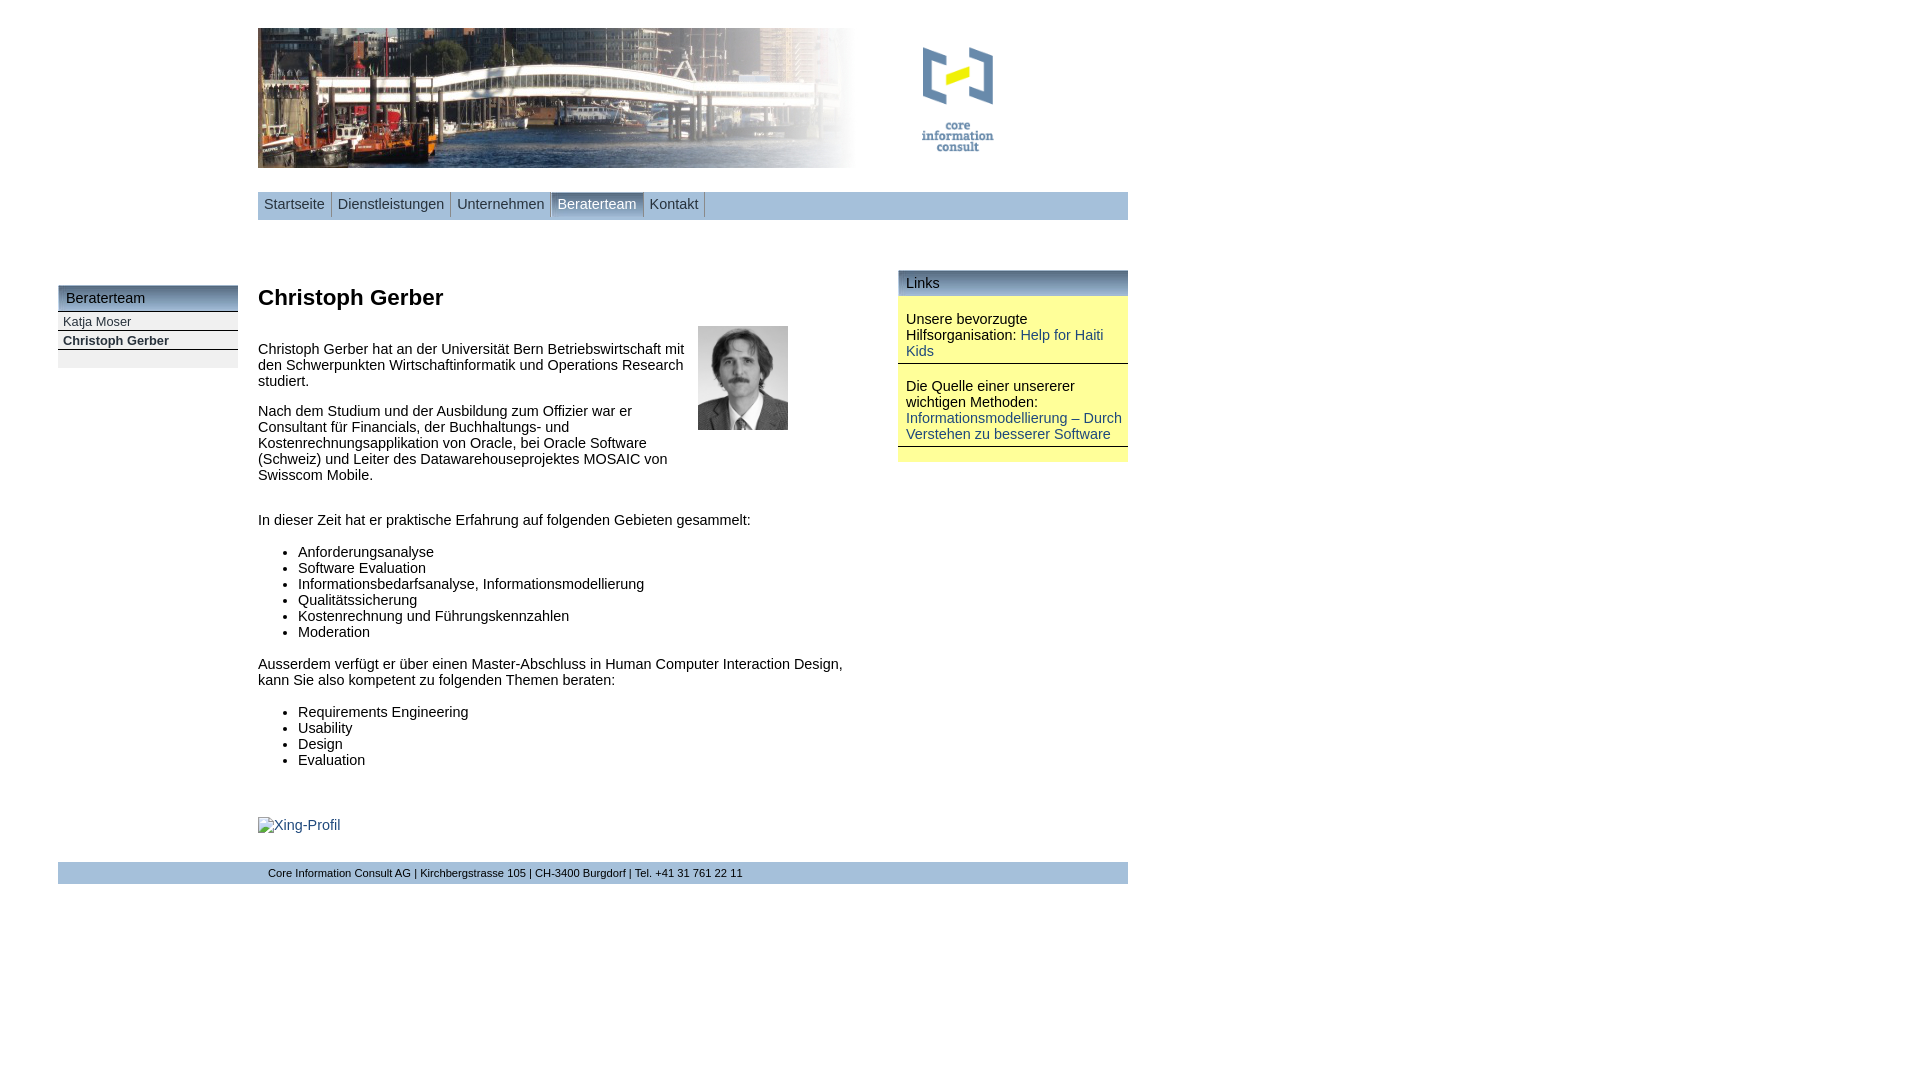 Image resolution: width=1920 pixels, height=1080 pixels. Describe the element at coordinates (391, 204) in the screenshot. I see `Dienstleistungen` at that location.